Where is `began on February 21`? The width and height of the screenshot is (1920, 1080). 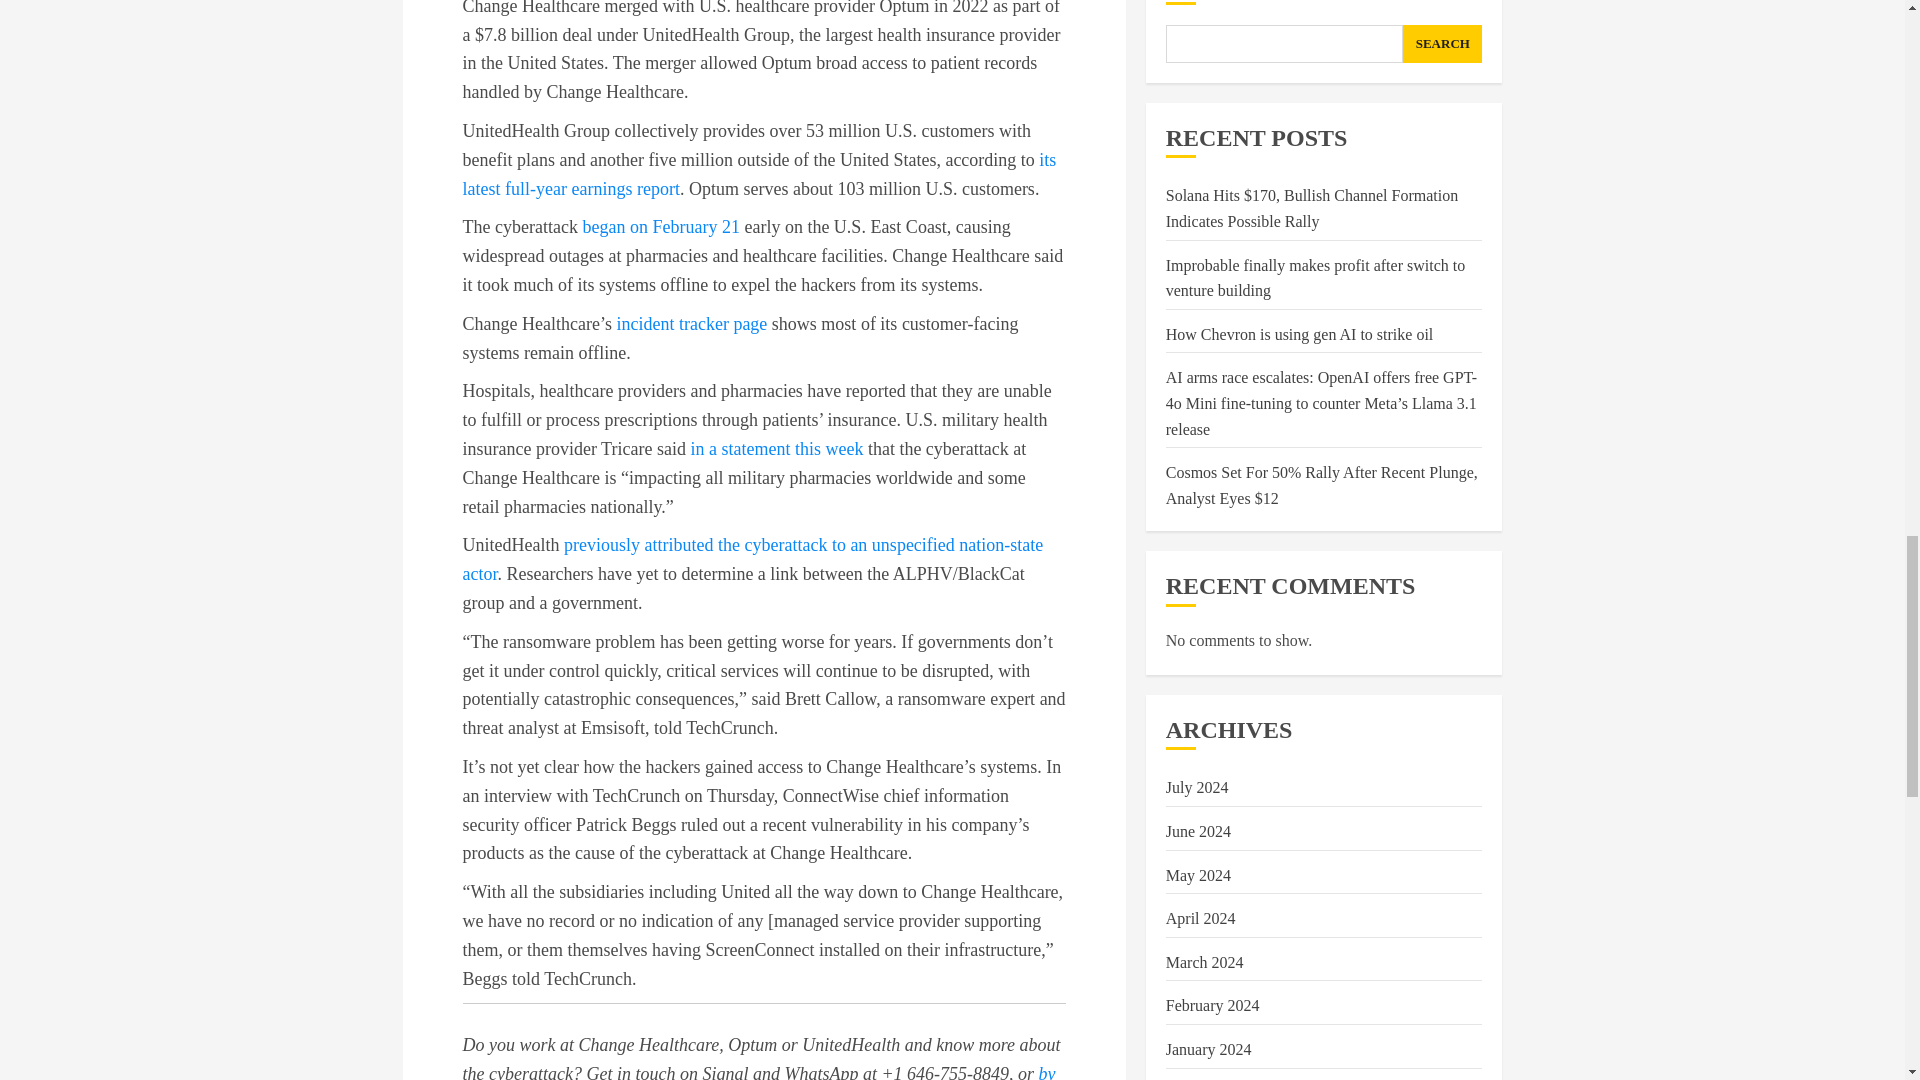
began on February 21 is located at coordinates (660, 226).